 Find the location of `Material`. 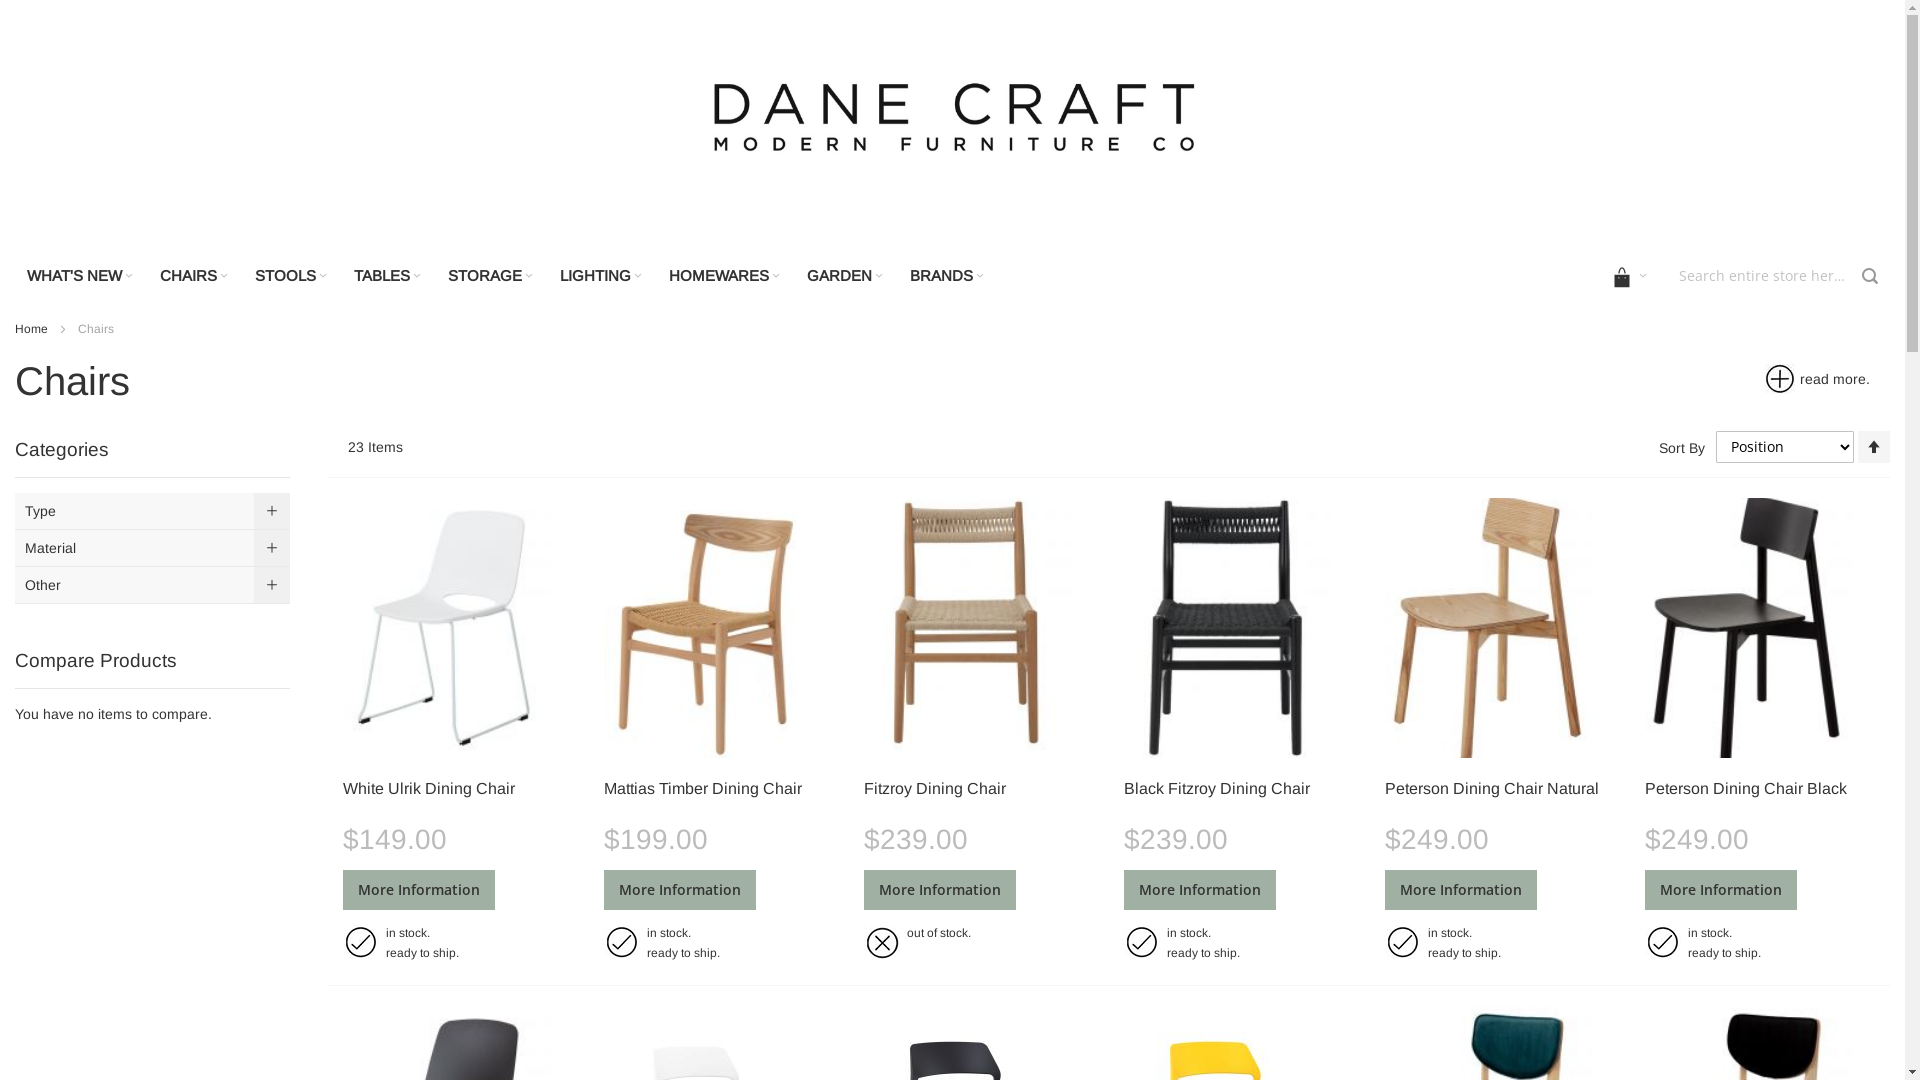

Material is located at coordinates (152, 548).